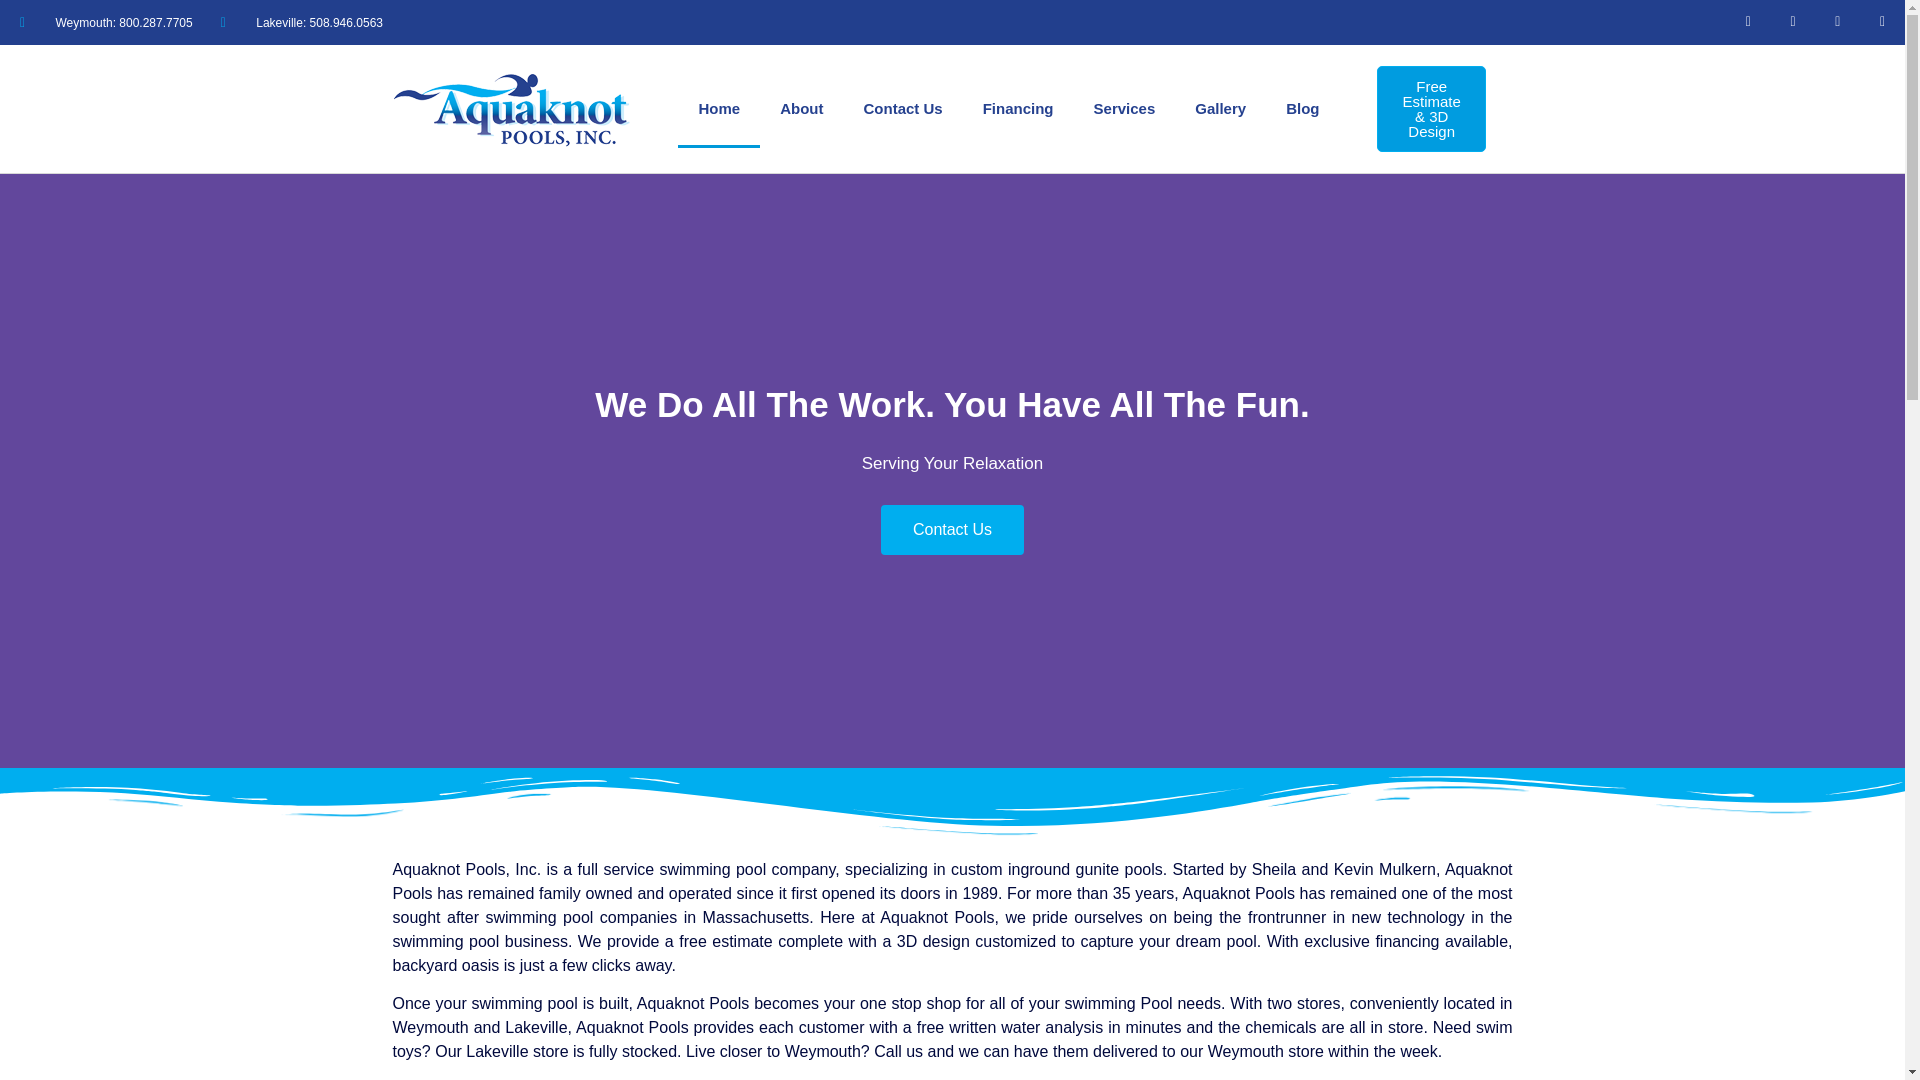 This screenshot has height=1080, width=1920. What do you see at coordinates (301, 23) in the screenshot?
I see `Lakeville: 508.946.0563` at bounding box center [301, 23].